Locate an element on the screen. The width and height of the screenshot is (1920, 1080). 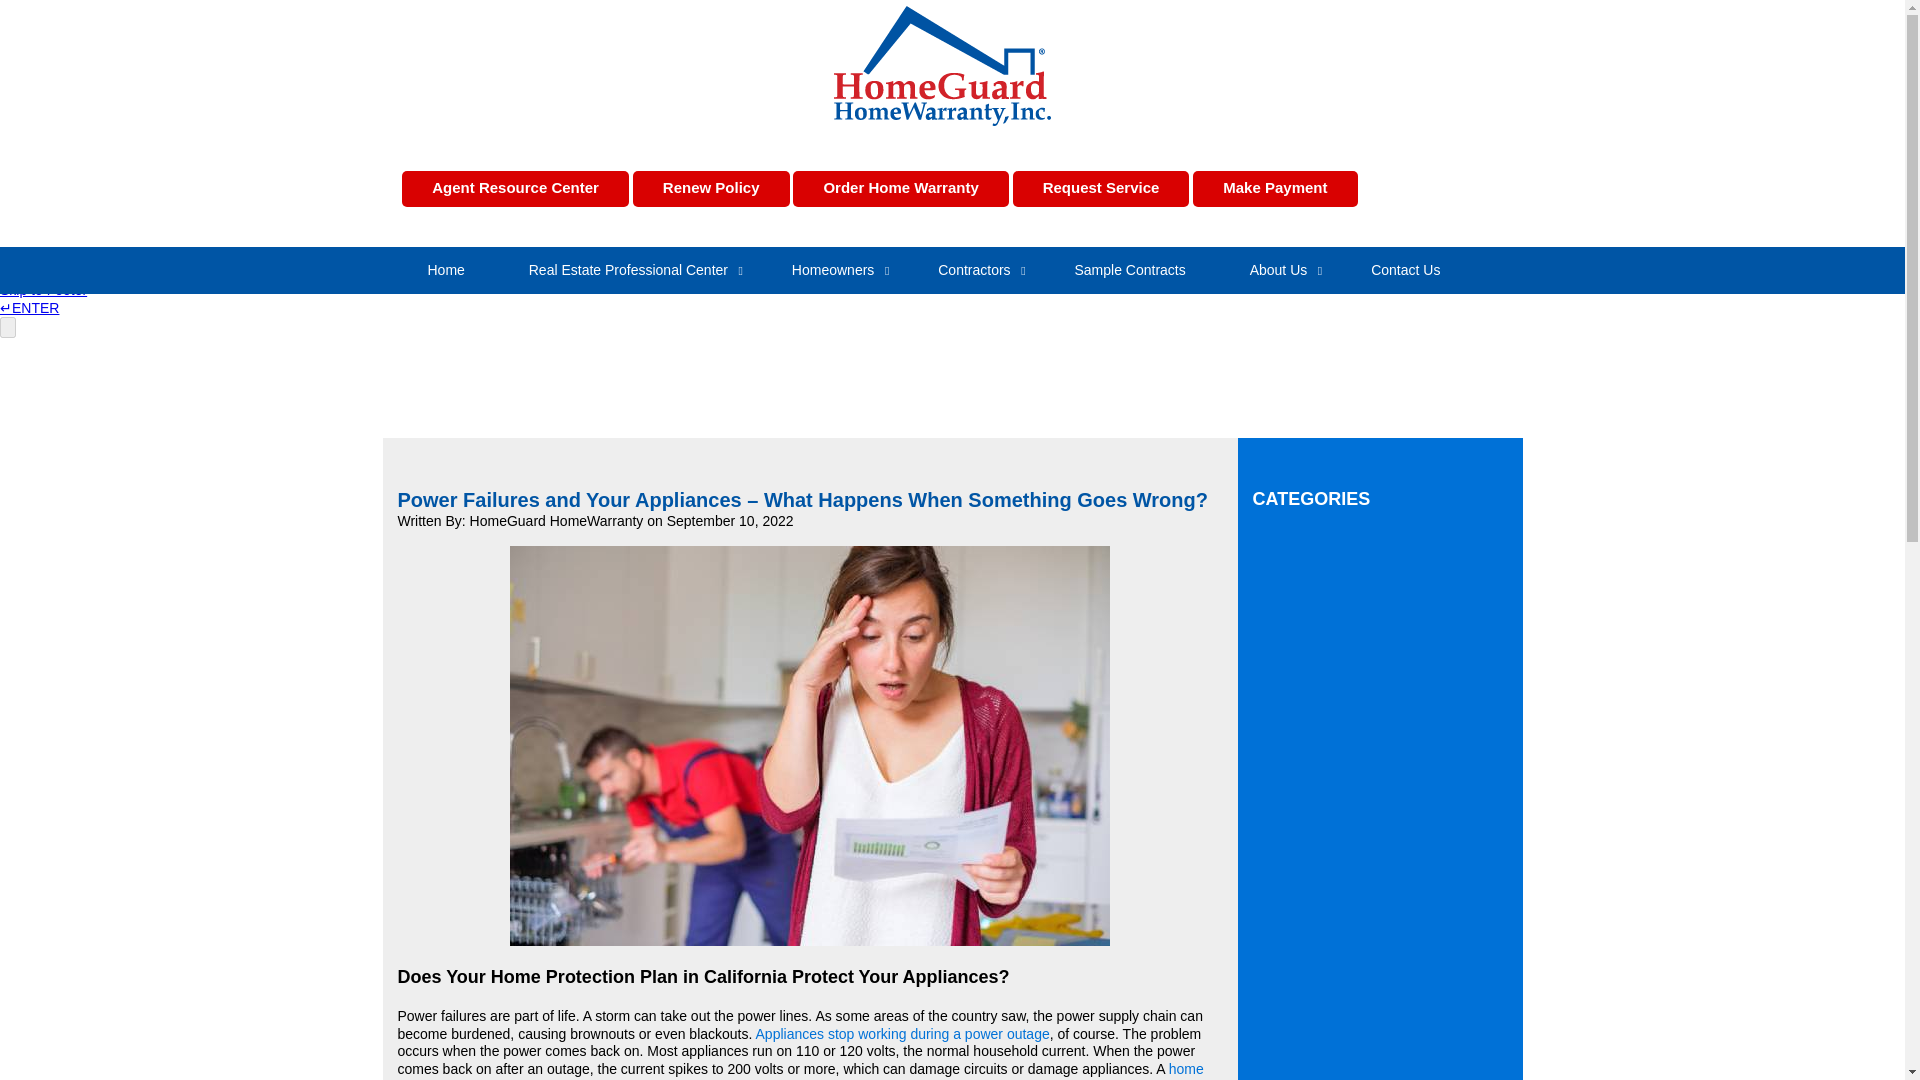
Sample Contracts is located at coordinates (1130, 270).